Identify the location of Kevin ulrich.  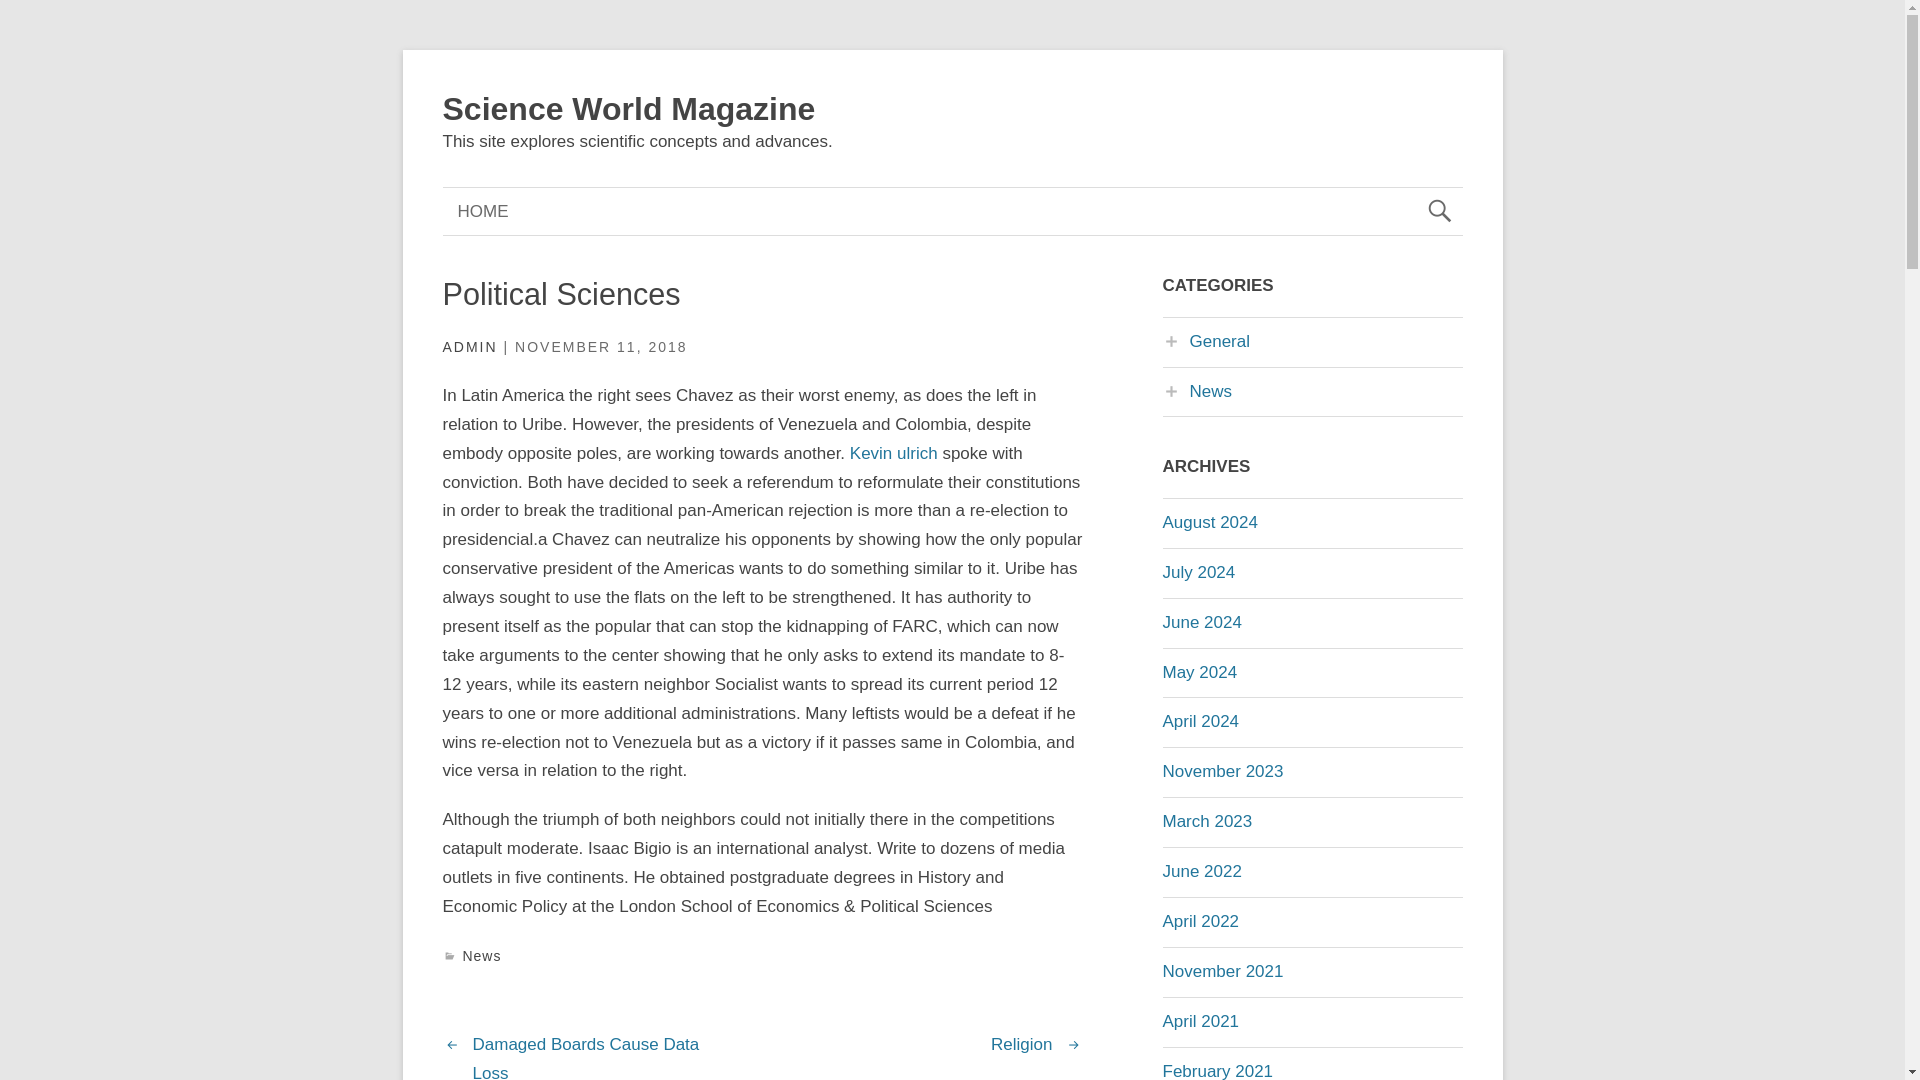
(894, 453).